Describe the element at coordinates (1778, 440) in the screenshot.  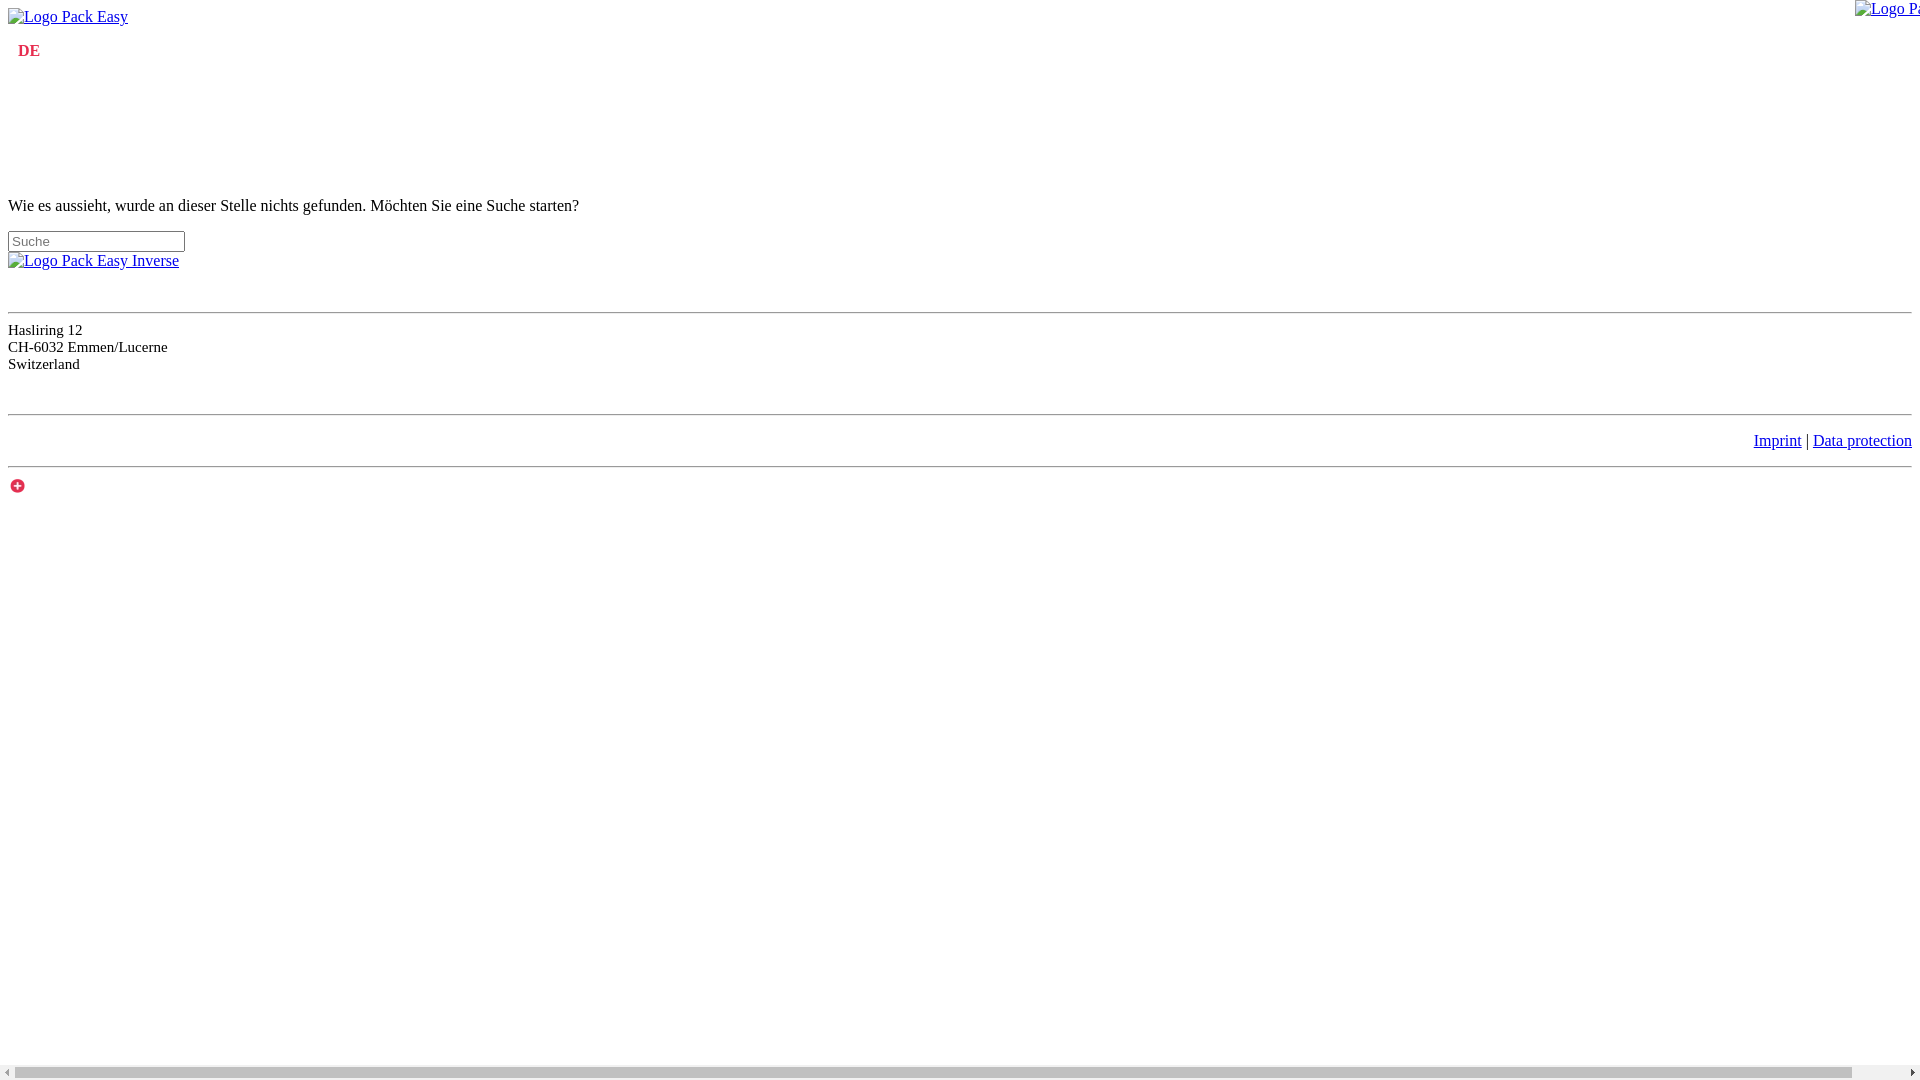
I see `Imprint` at that location.